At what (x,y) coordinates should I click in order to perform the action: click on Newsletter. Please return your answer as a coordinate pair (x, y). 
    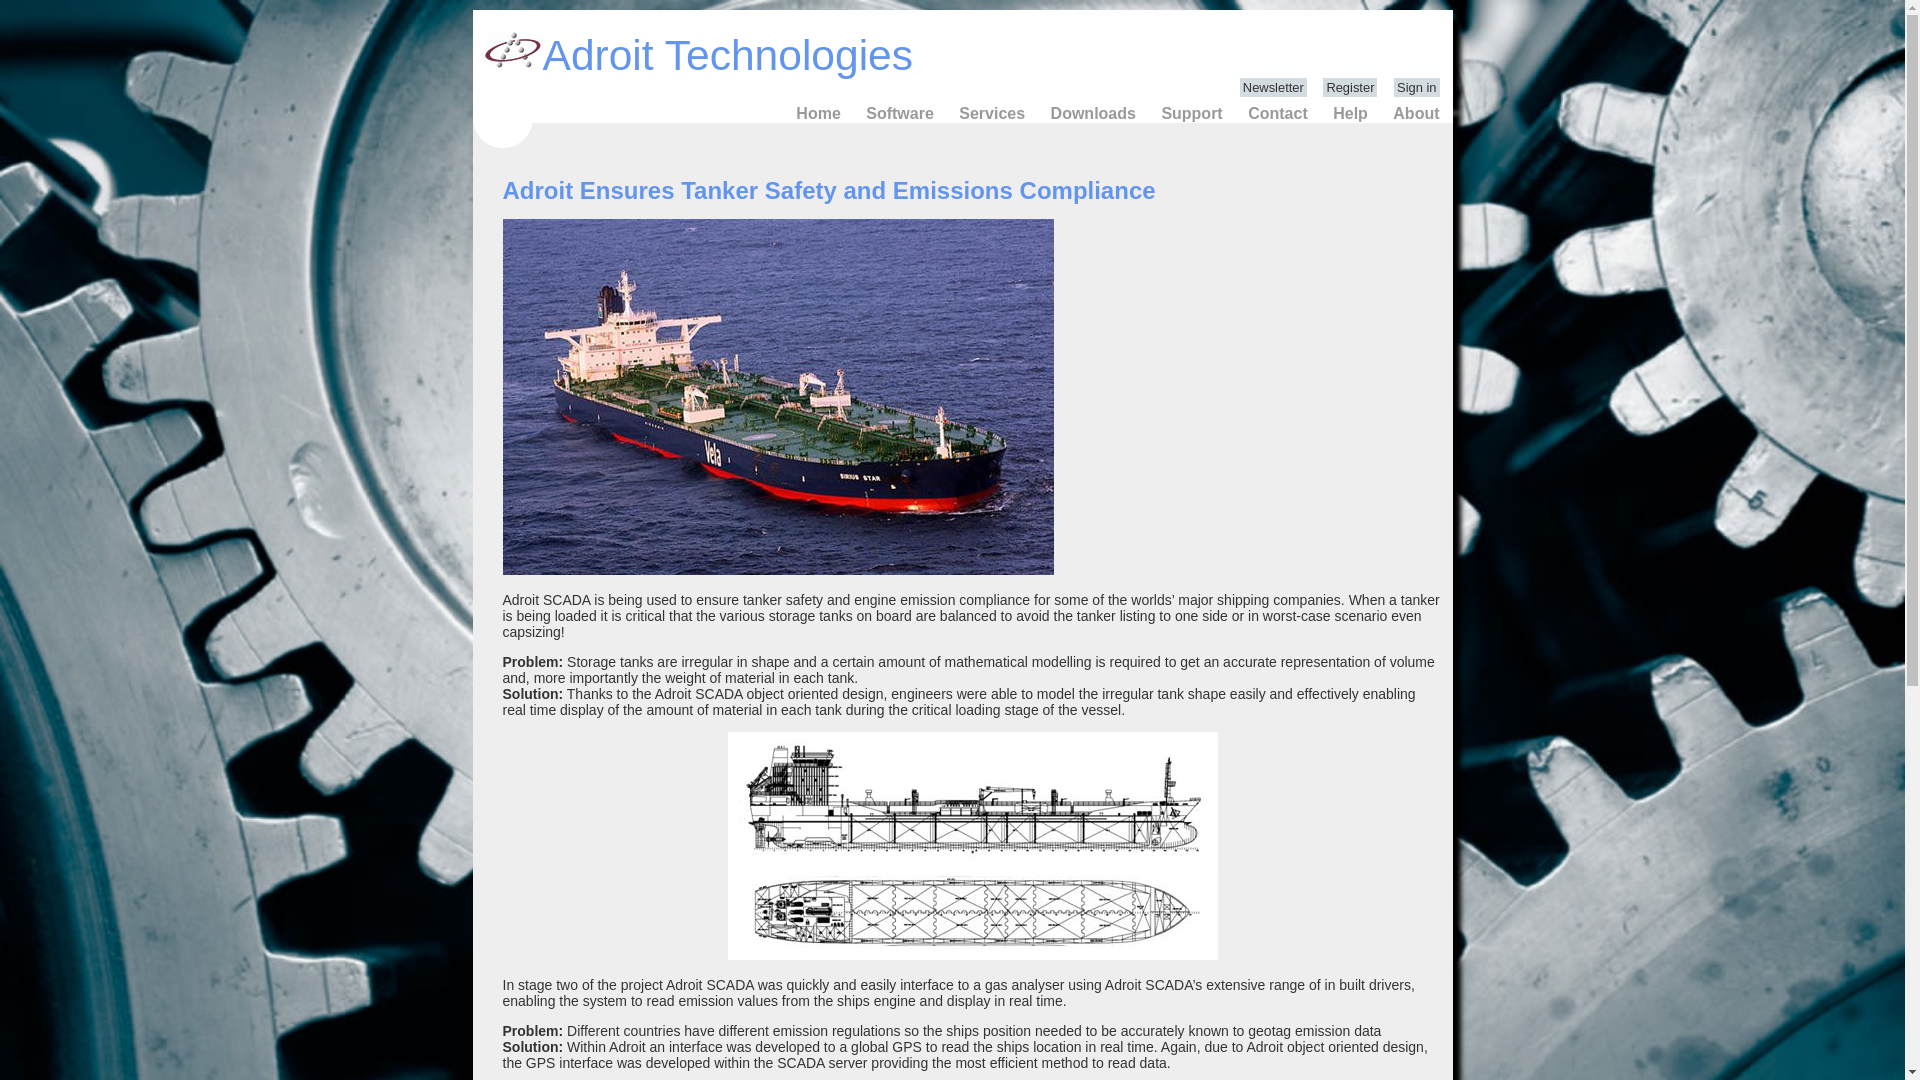
    Looking at the image, I should click on (1274, 87).